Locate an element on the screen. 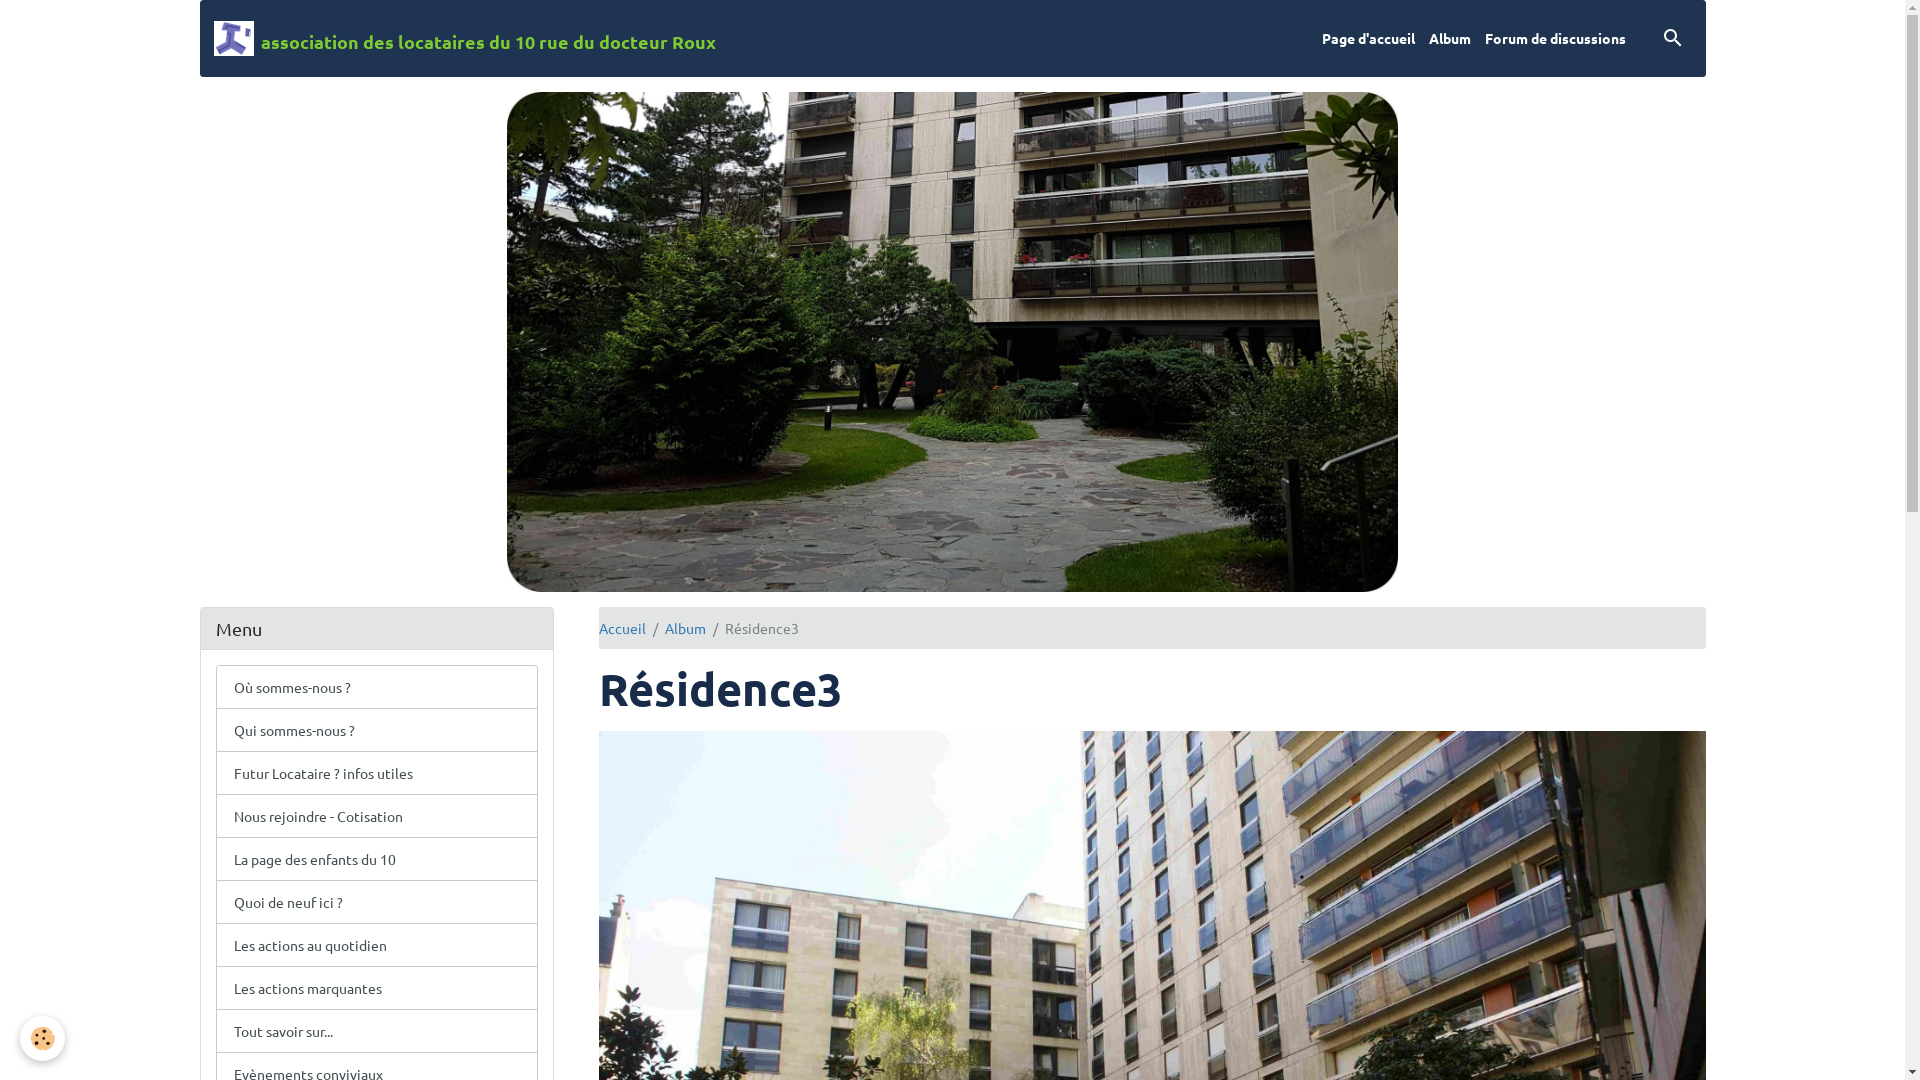  Accueil is located at coordinates (622, 627).